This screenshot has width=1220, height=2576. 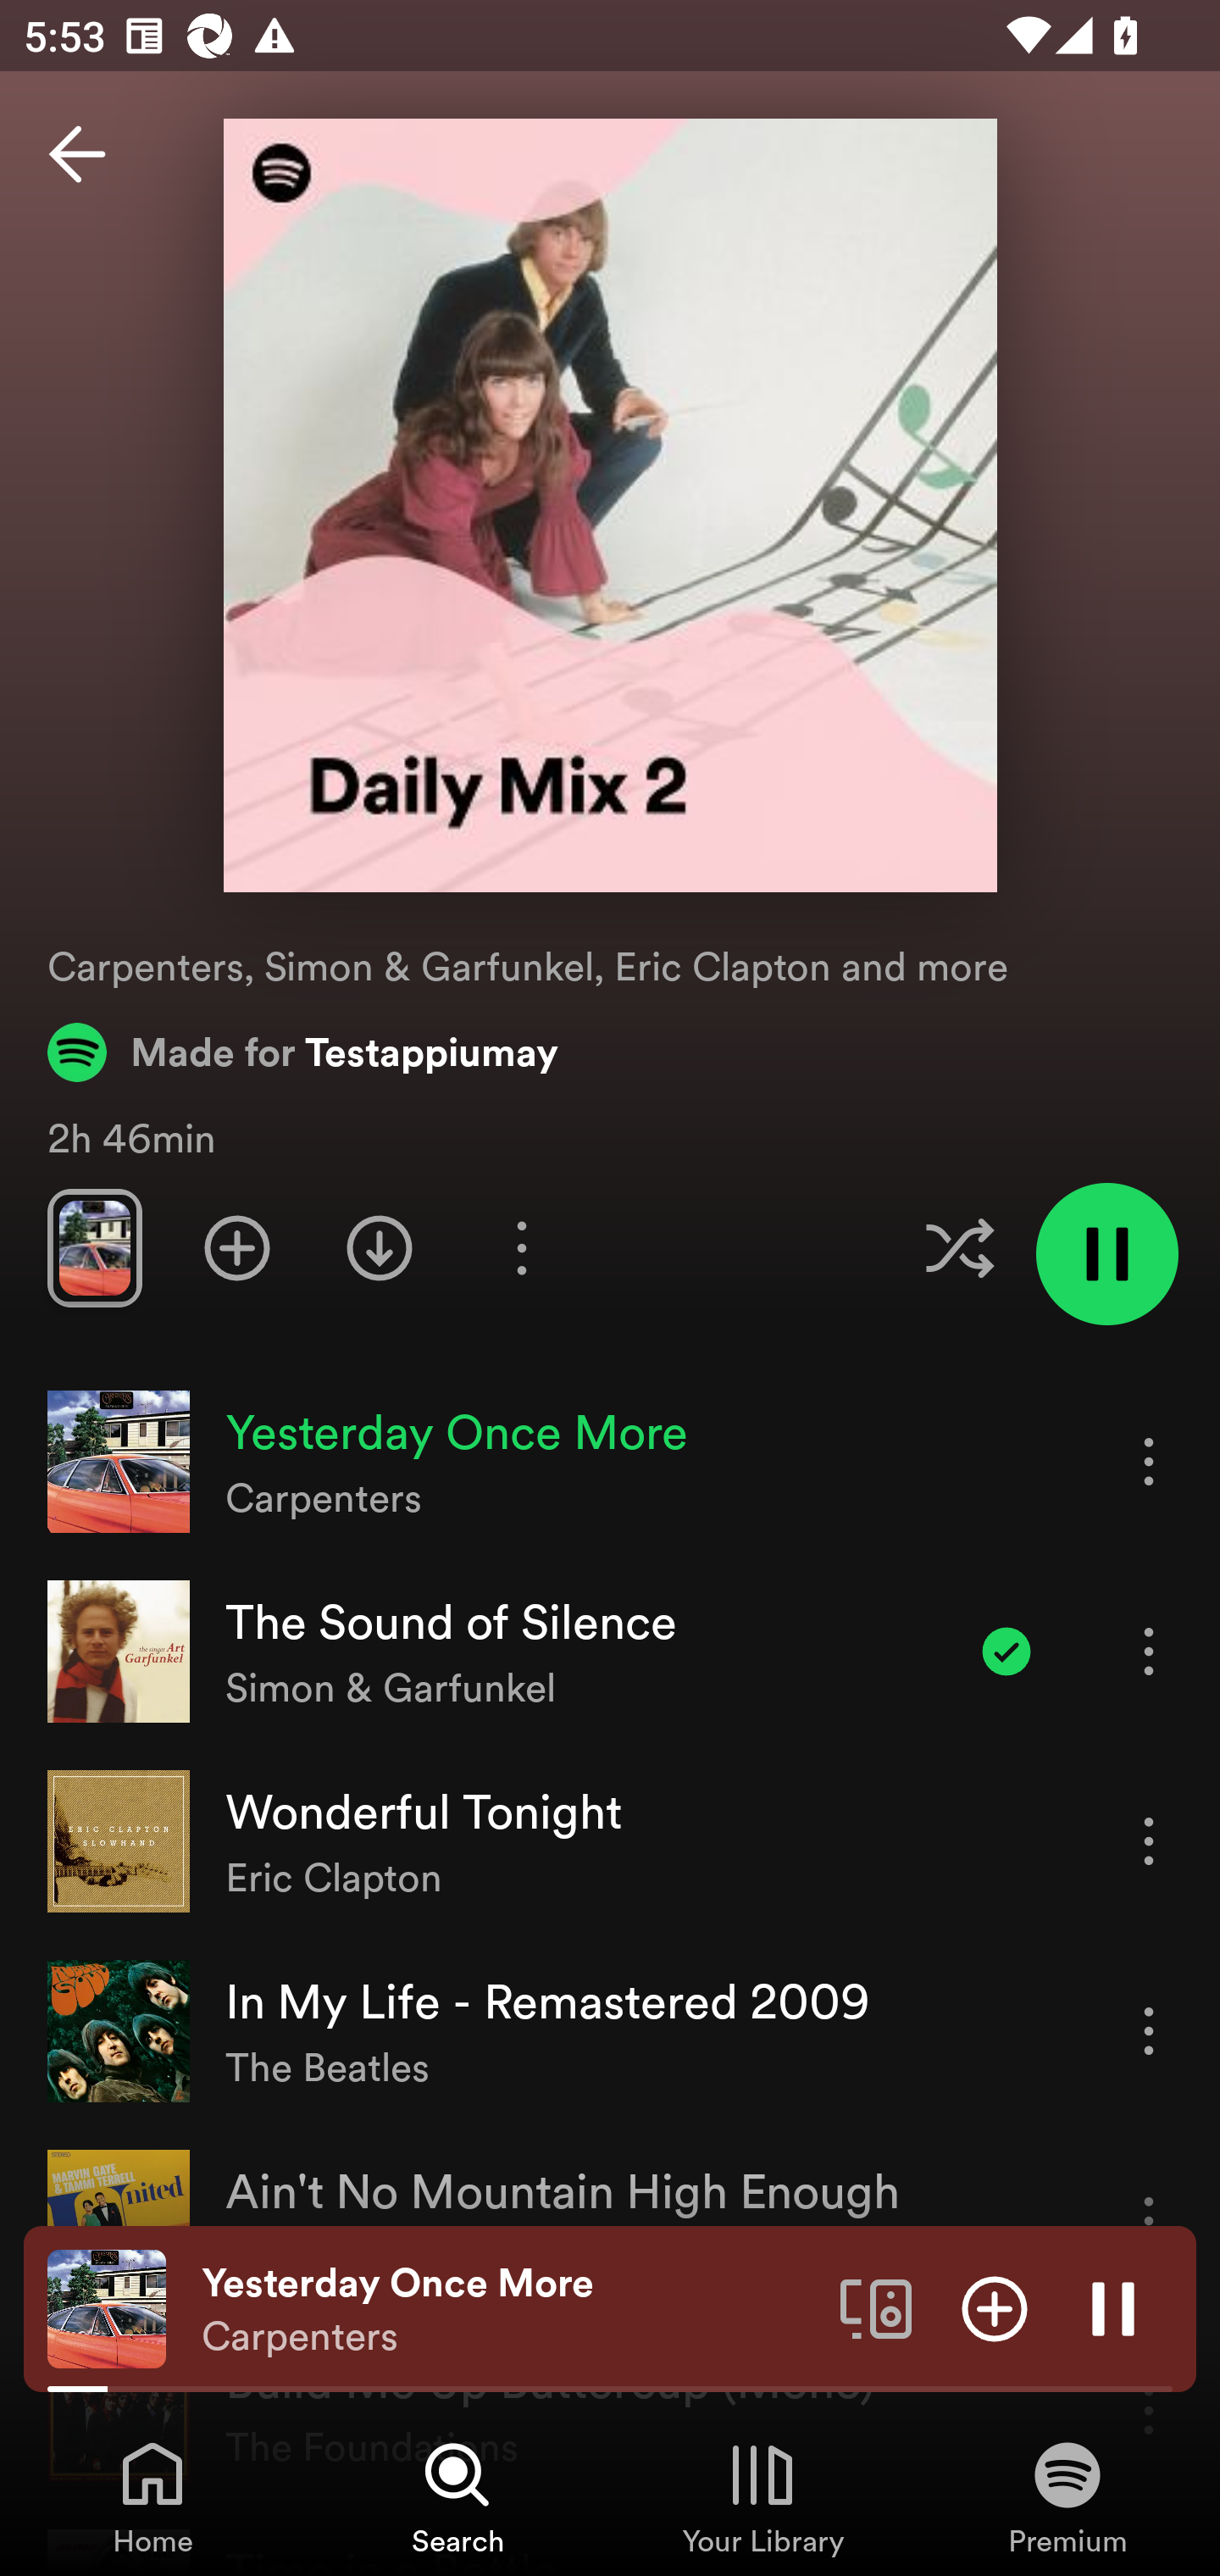 What do you see at coordinates (876, 2307) in the screenshot?
I see `Connect to a device. Opens the devices menu` at bounding box center [876, 2307].